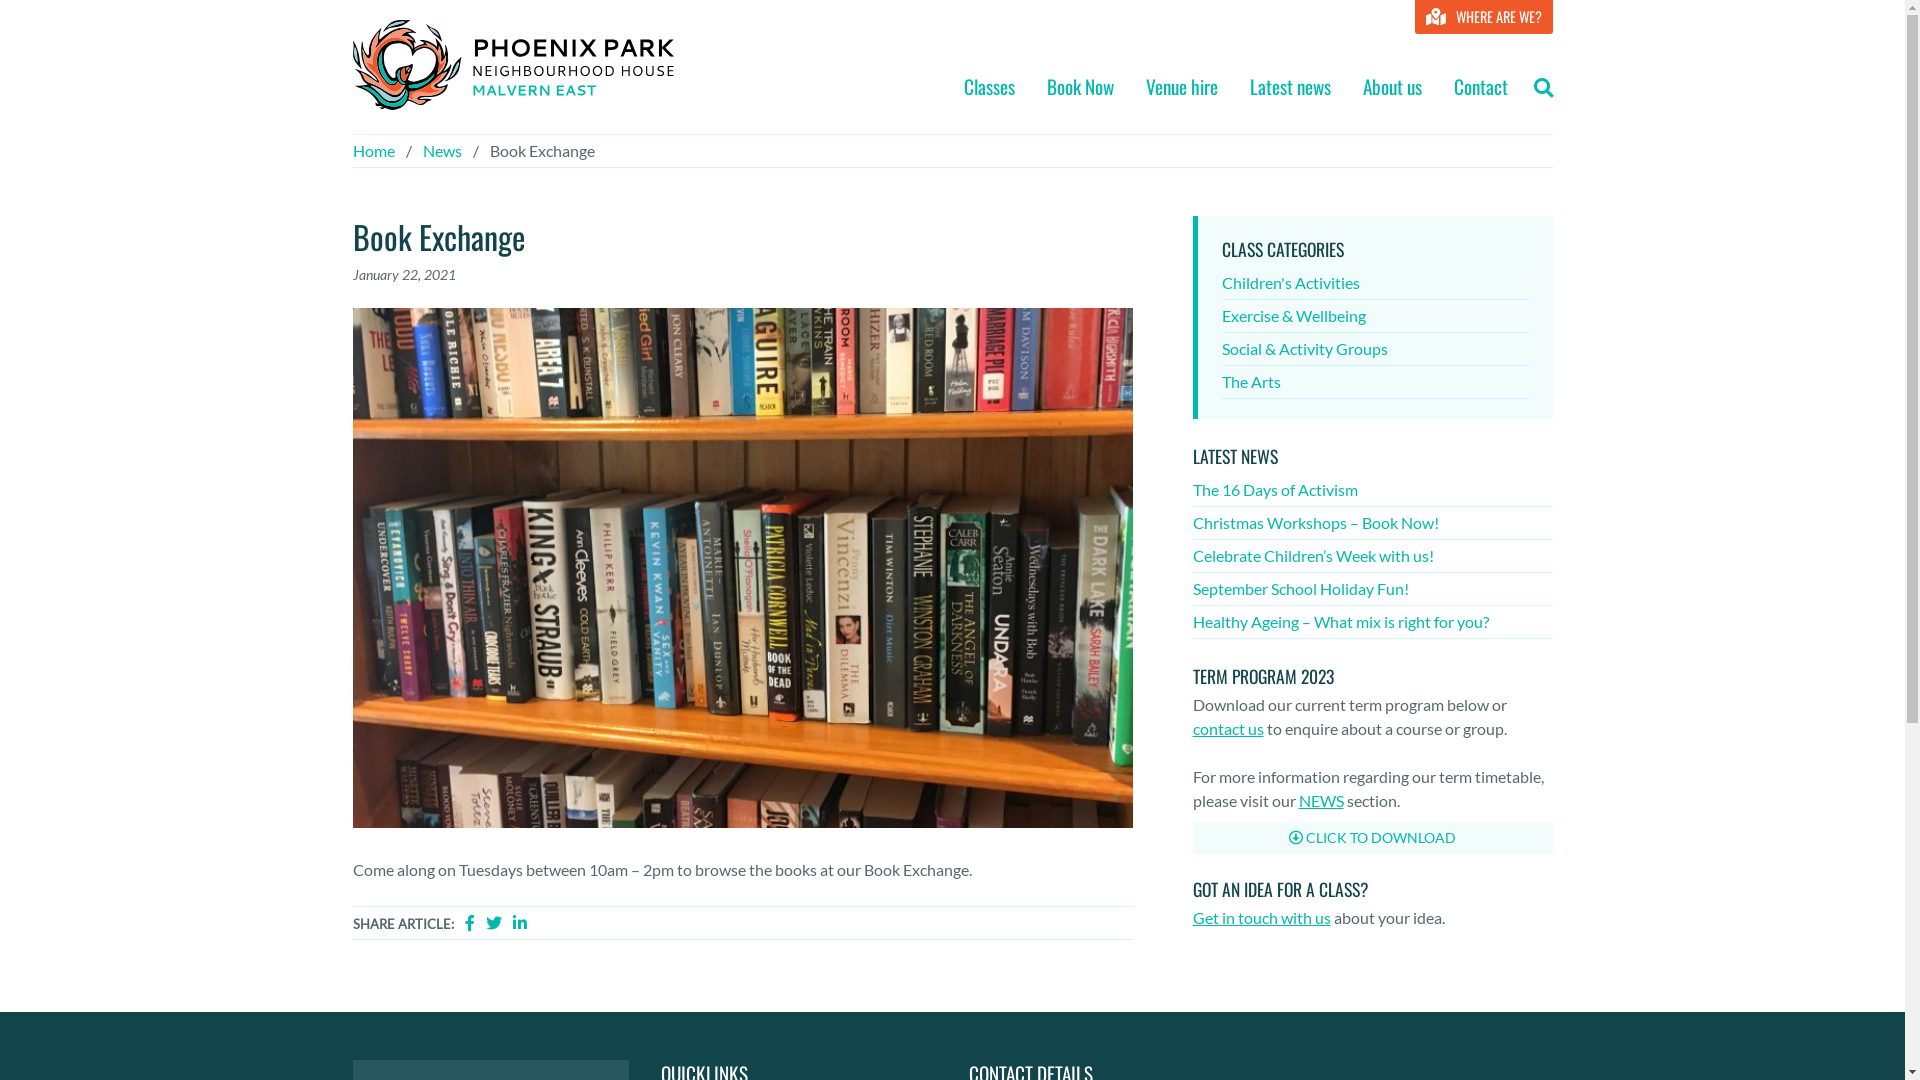  I want to click on Children's Activities, so click(1376, 284).